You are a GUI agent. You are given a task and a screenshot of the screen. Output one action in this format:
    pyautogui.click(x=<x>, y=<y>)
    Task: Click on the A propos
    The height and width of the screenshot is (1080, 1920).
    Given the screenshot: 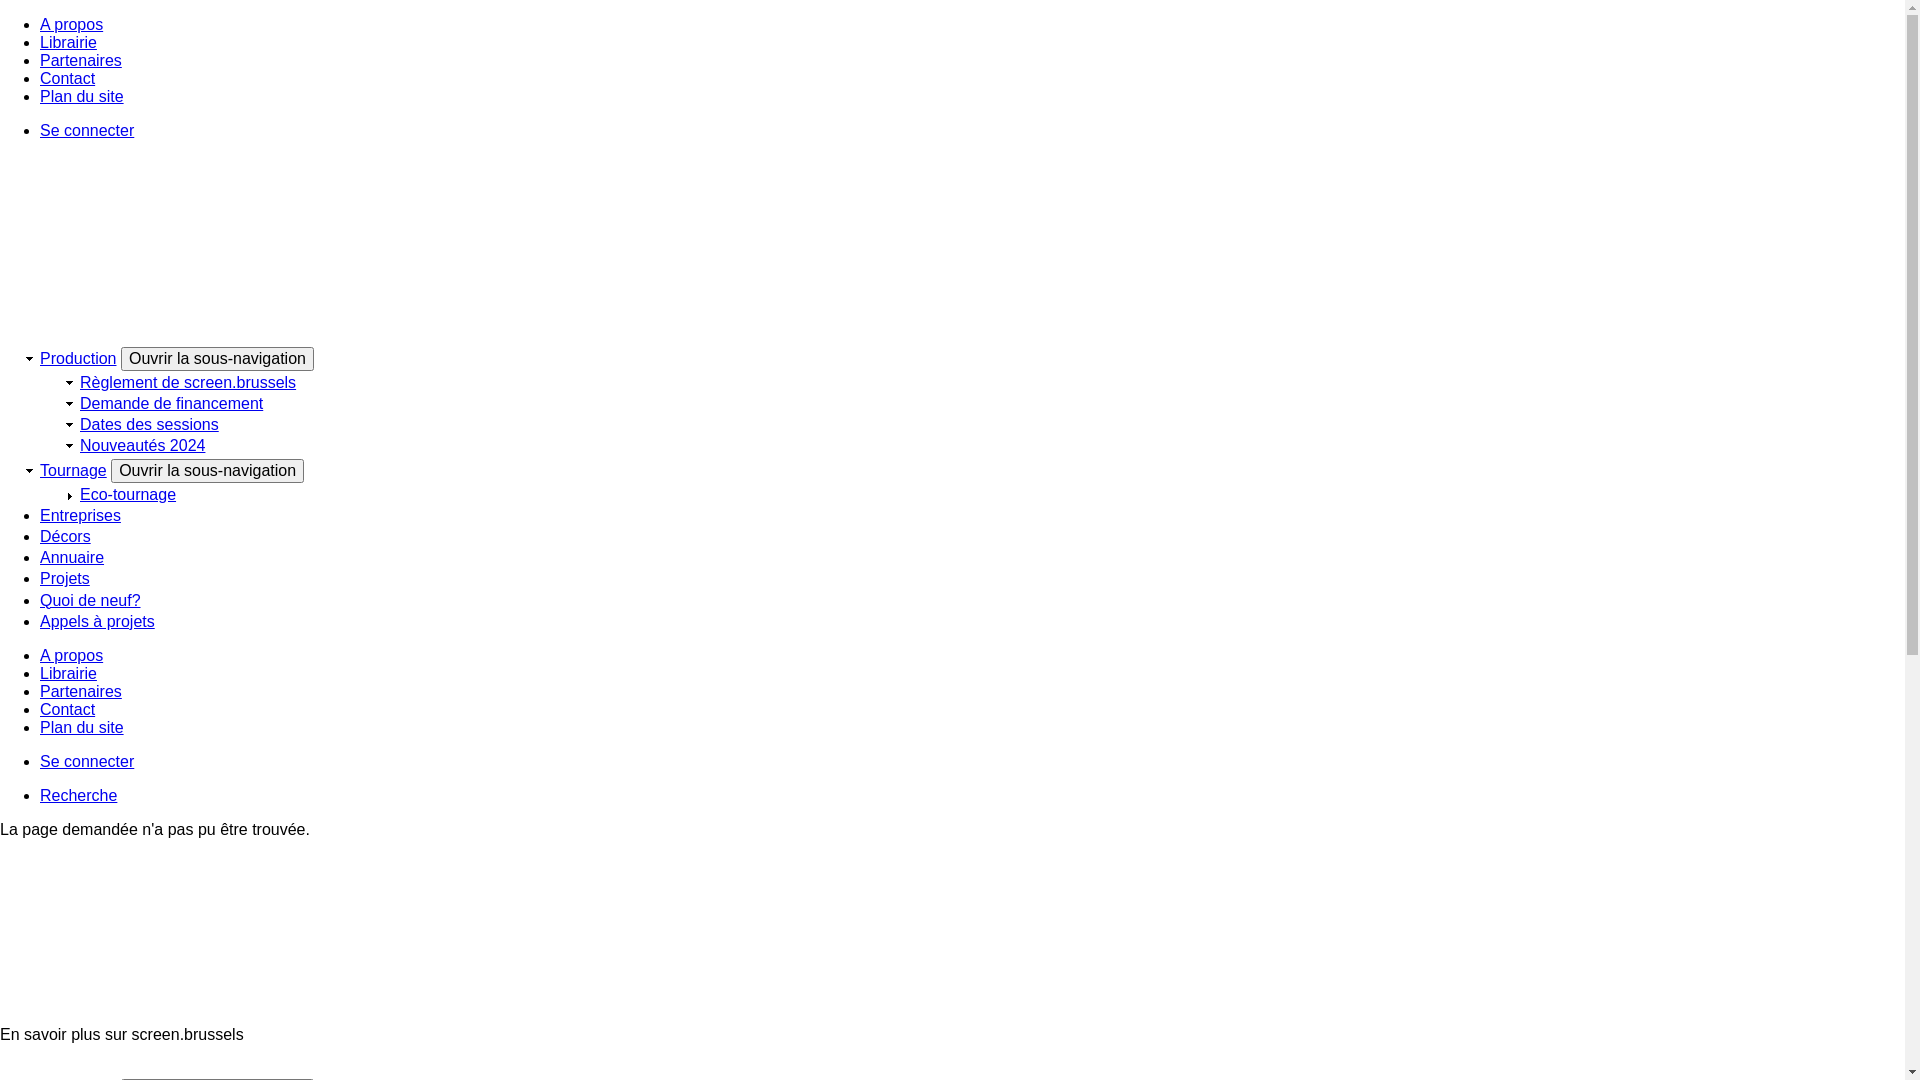 What is the action you would take?
    pyautogui.click(x=72, y=656)
    